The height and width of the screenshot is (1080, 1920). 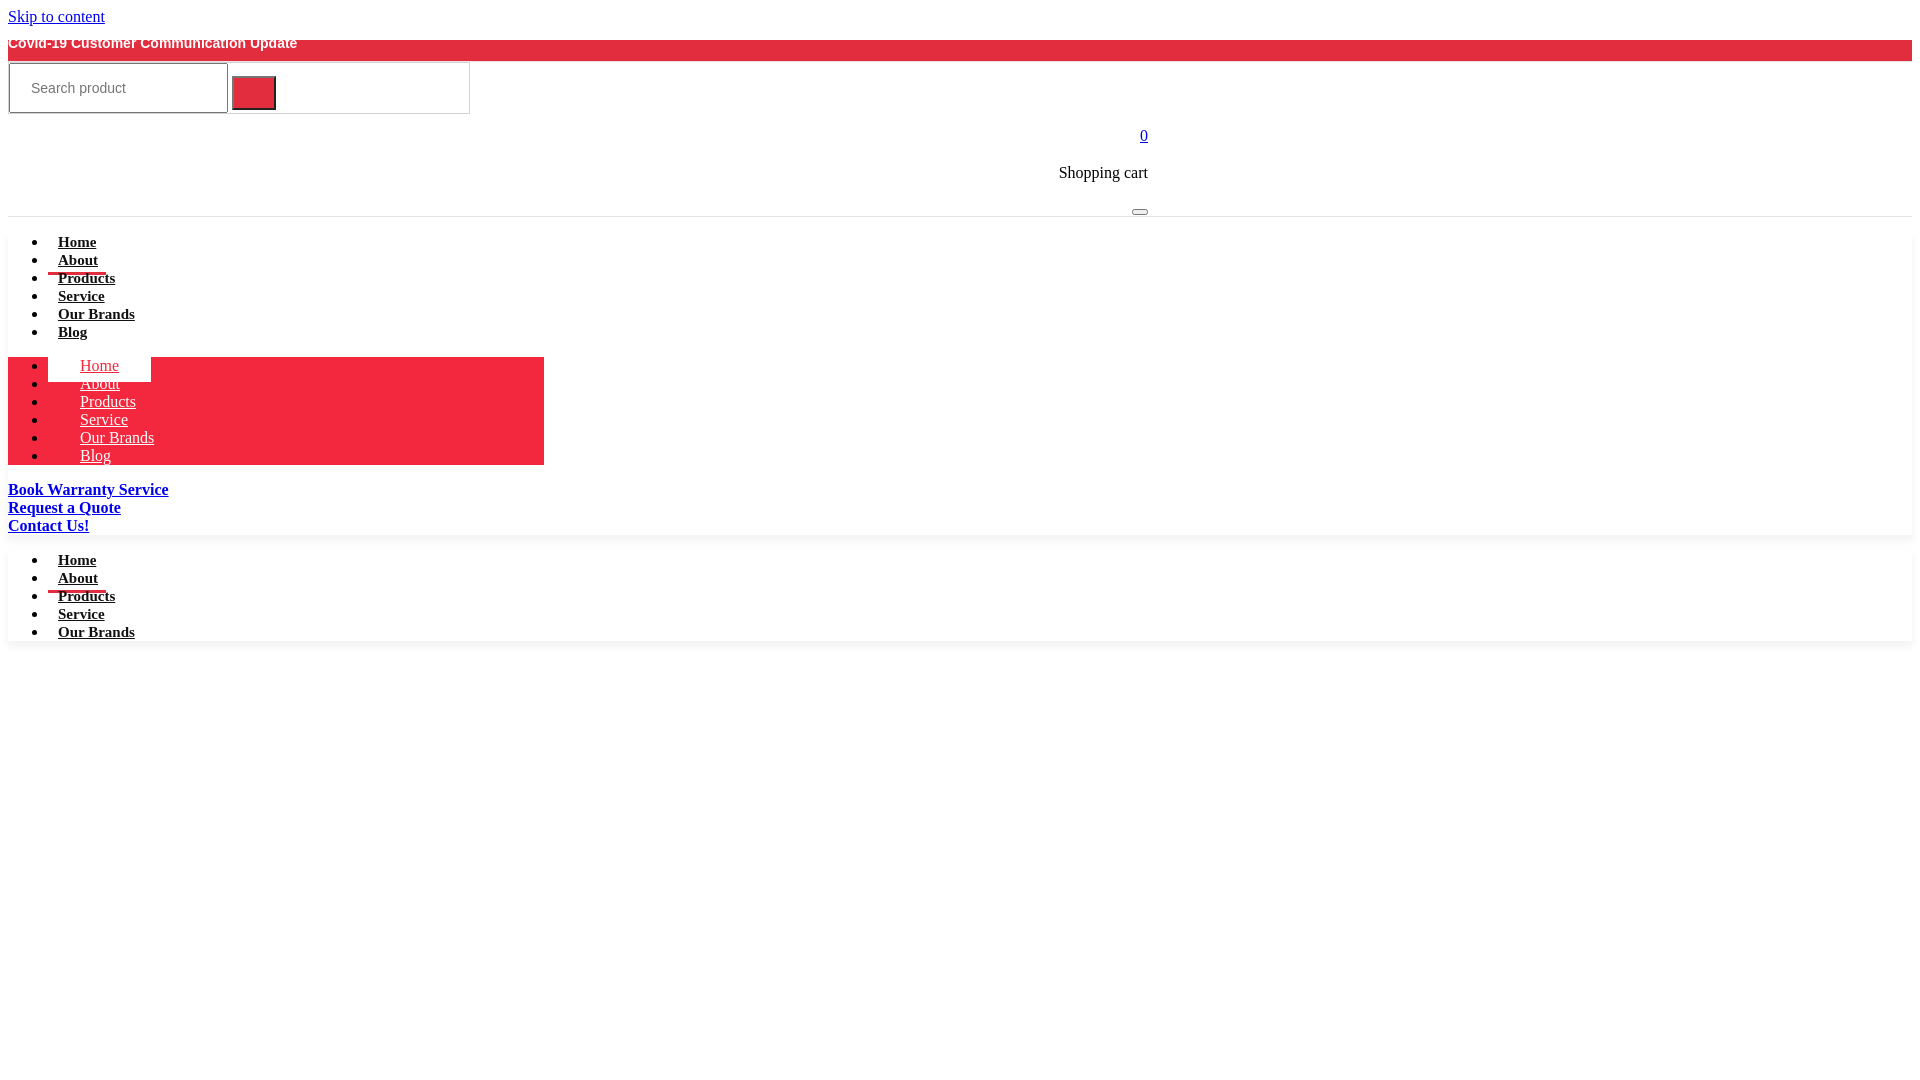 I want to click on Our Brands, so click(x=117, y=438).